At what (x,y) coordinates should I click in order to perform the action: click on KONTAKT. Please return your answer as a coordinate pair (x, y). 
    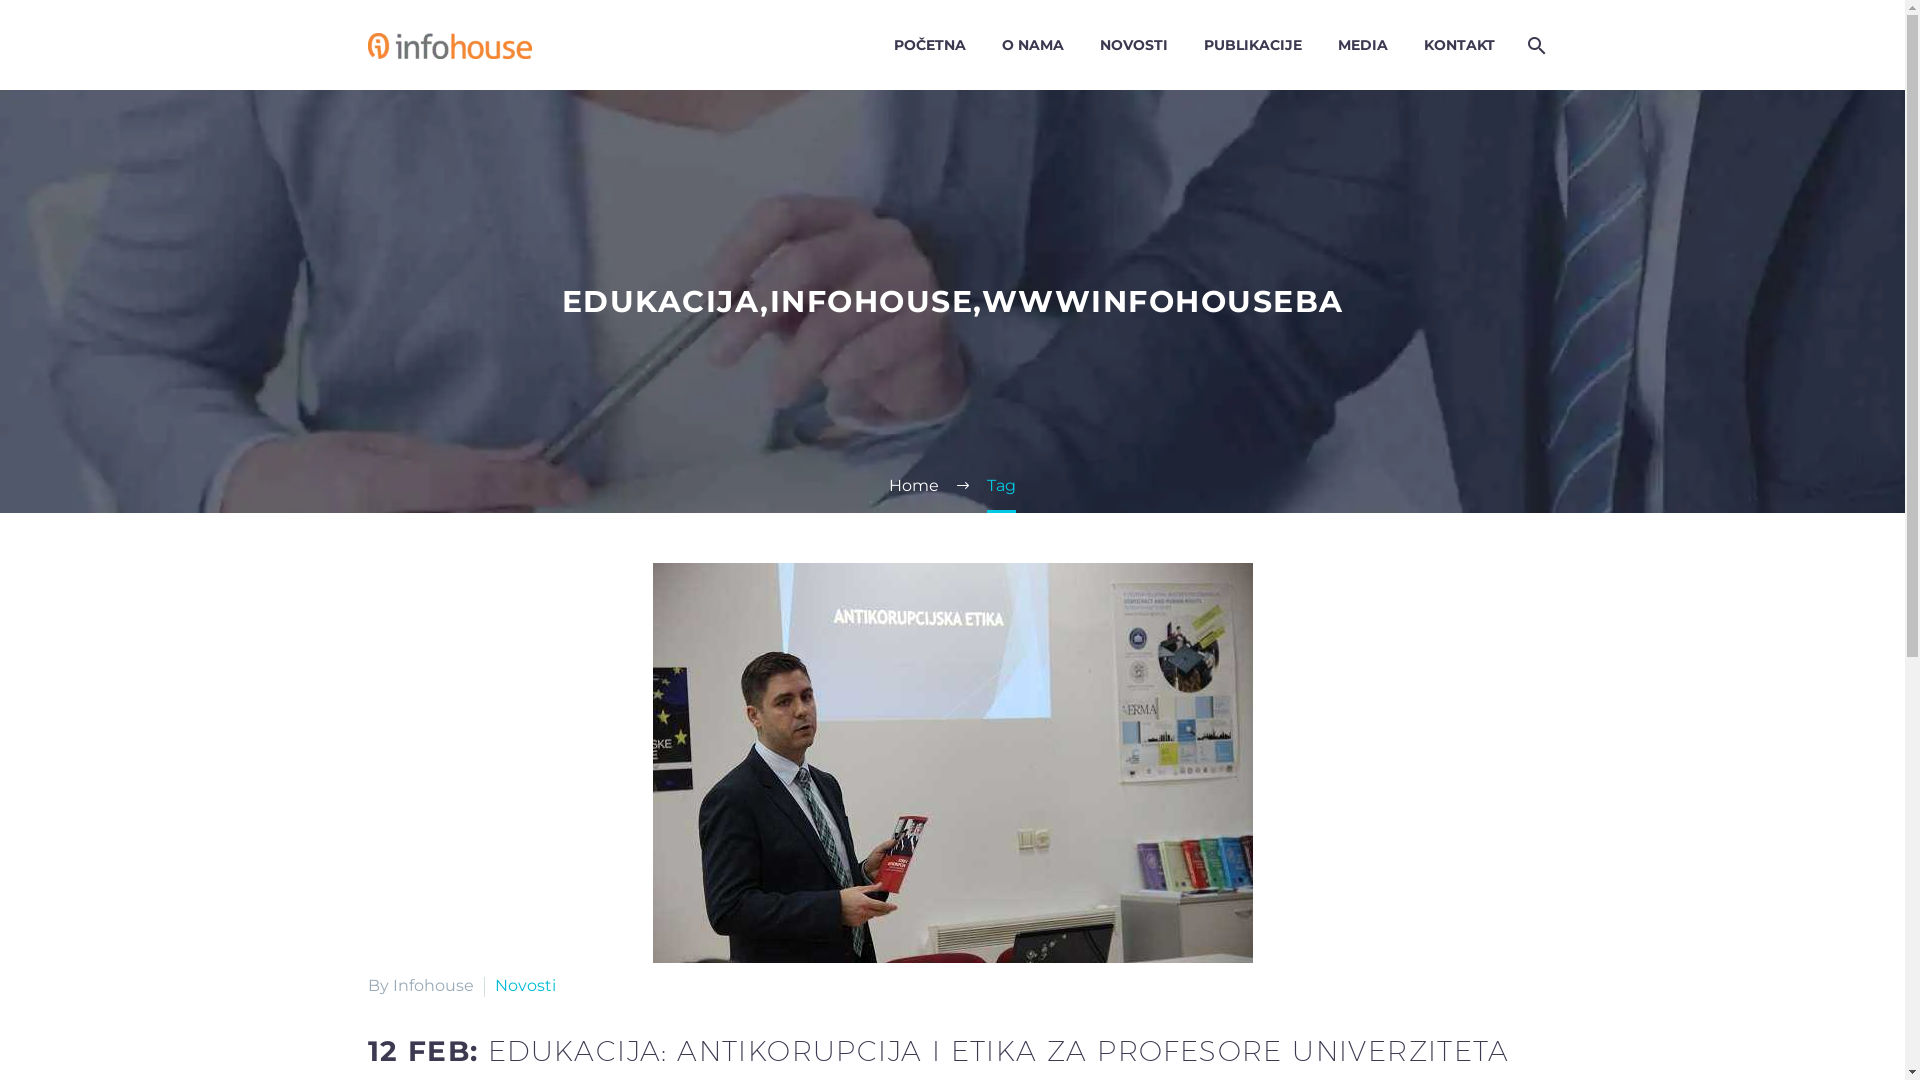
    Looking at the image, I should click on (1458, 46).